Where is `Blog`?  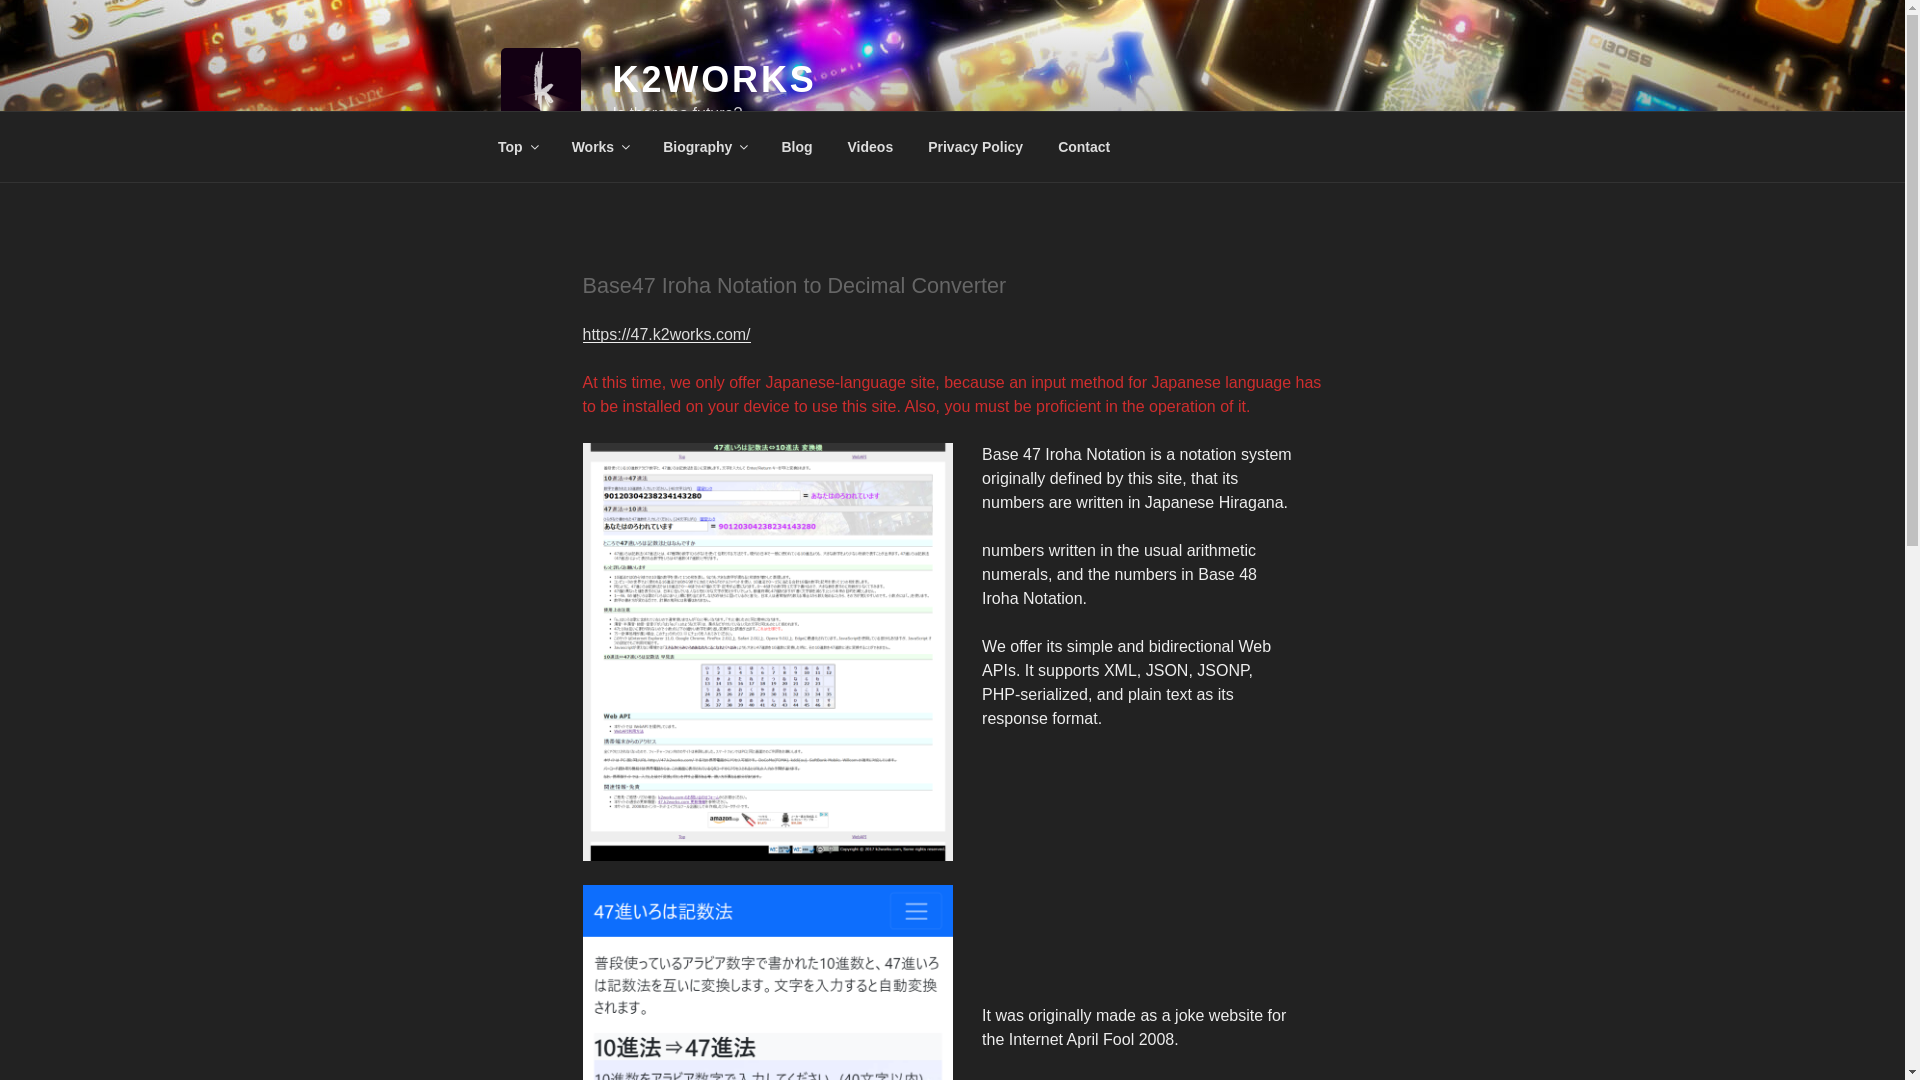 Blog is located at coordinates (796, 146).